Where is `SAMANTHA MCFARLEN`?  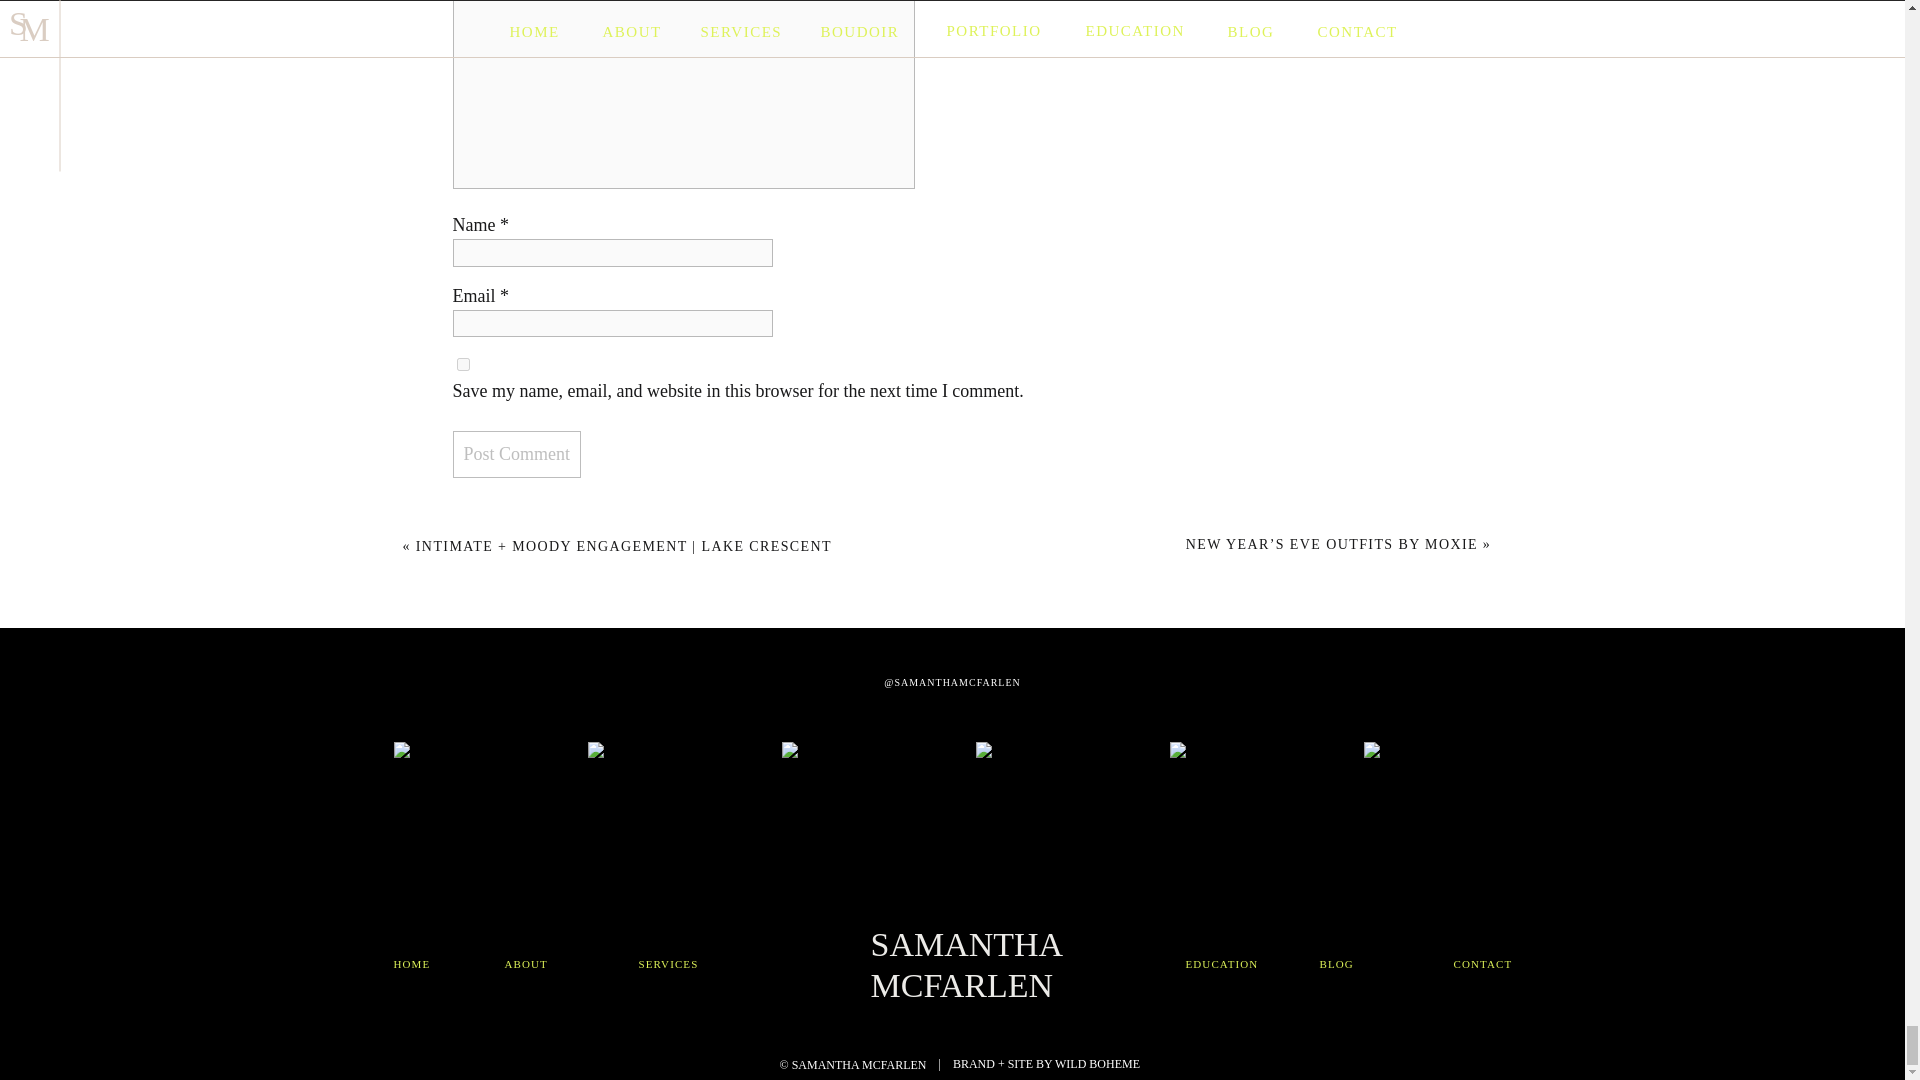
SAMANTHA MCFARLEN is located at coordinates (960, 962).